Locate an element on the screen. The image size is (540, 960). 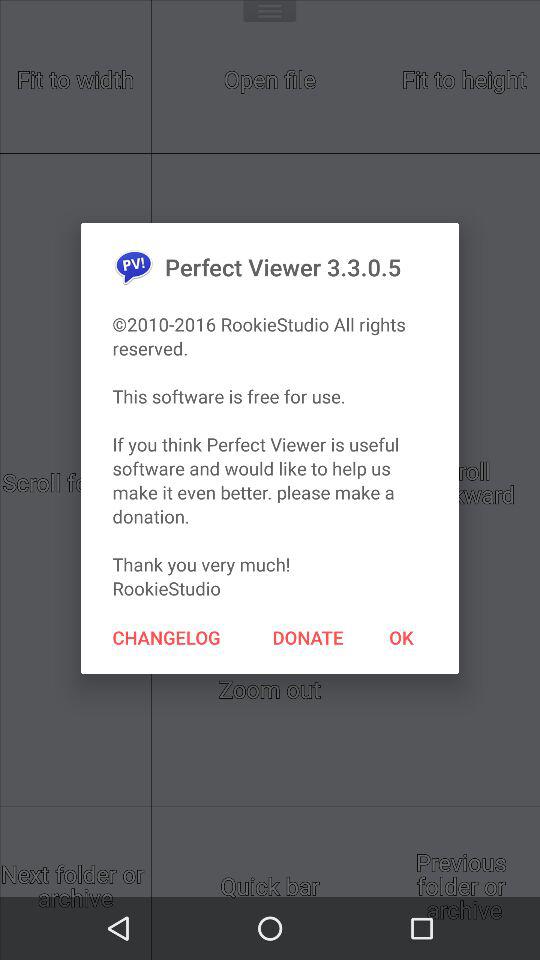
tap the donate item is located at coordinates (308, 637).